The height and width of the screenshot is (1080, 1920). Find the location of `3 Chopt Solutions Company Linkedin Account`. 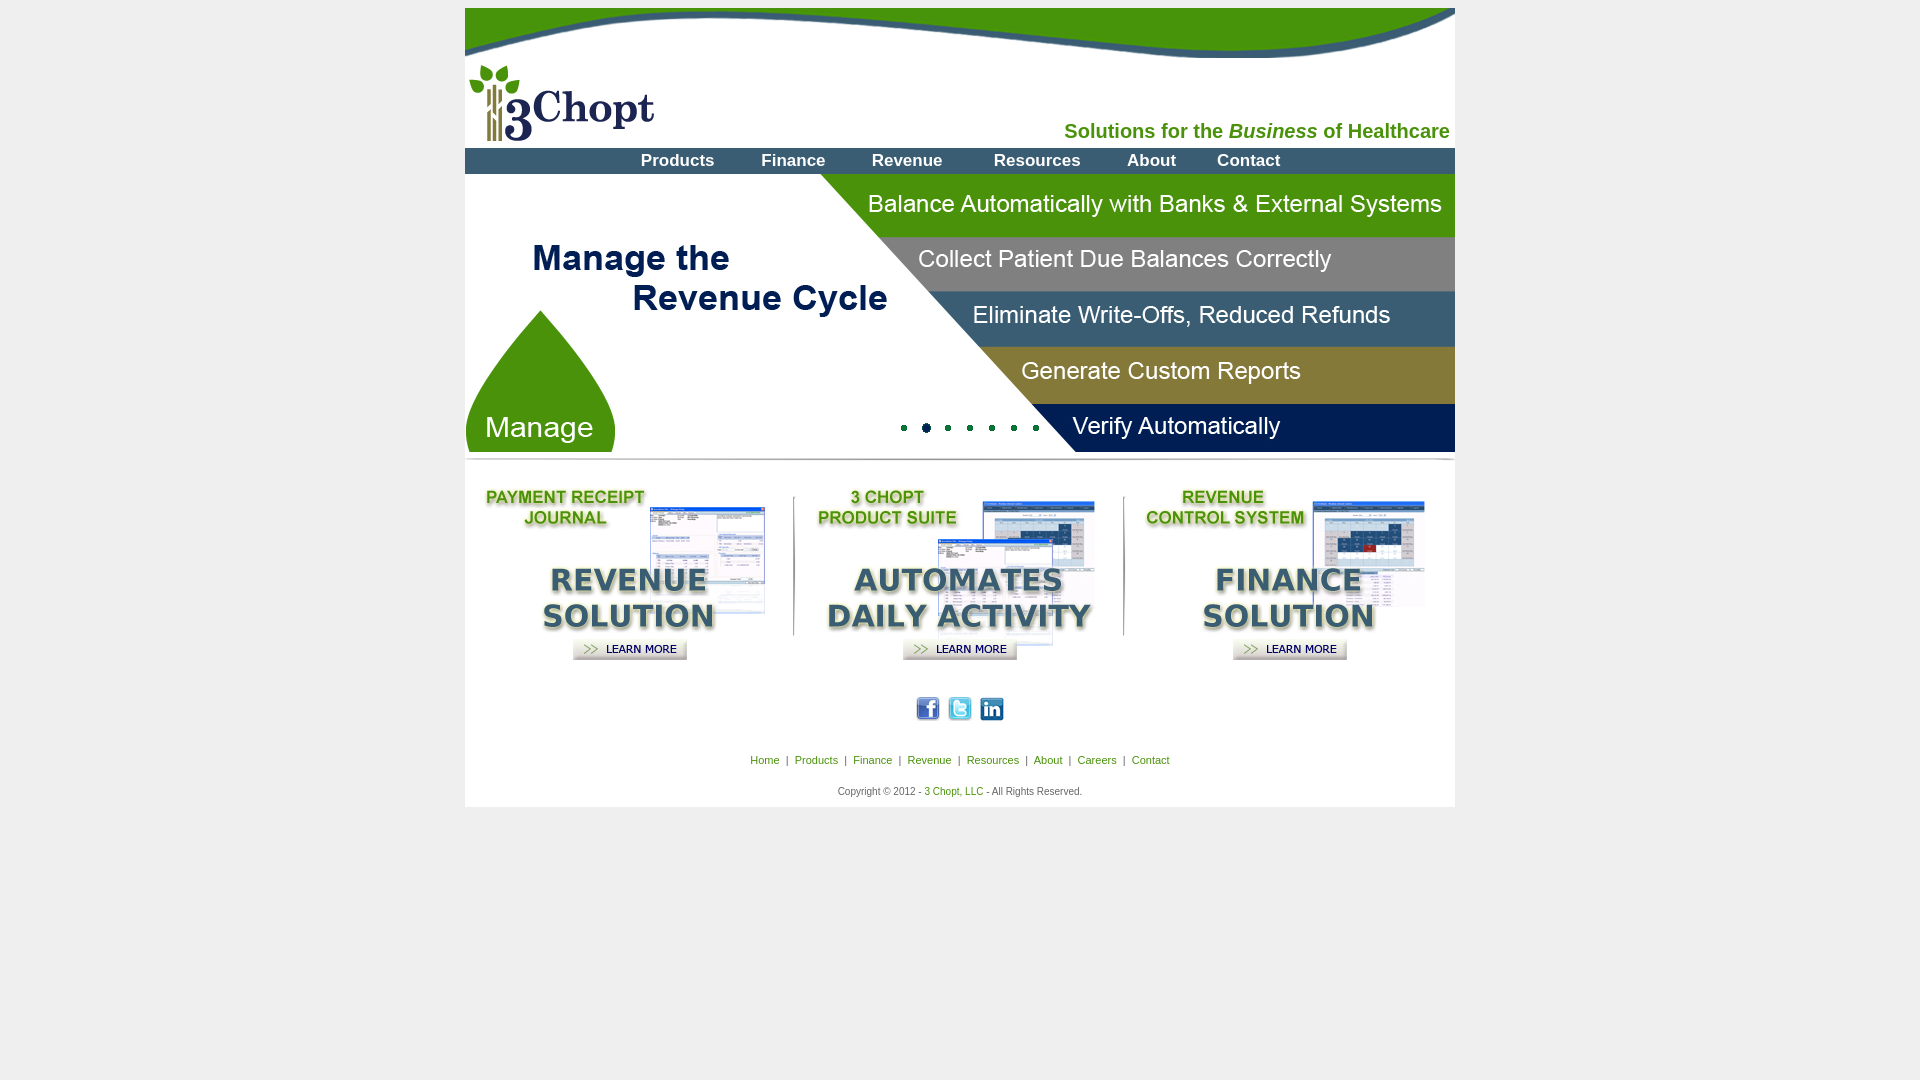

3 Chopt Solutions Company Linkedin Account is located at coordinates (992, 716).